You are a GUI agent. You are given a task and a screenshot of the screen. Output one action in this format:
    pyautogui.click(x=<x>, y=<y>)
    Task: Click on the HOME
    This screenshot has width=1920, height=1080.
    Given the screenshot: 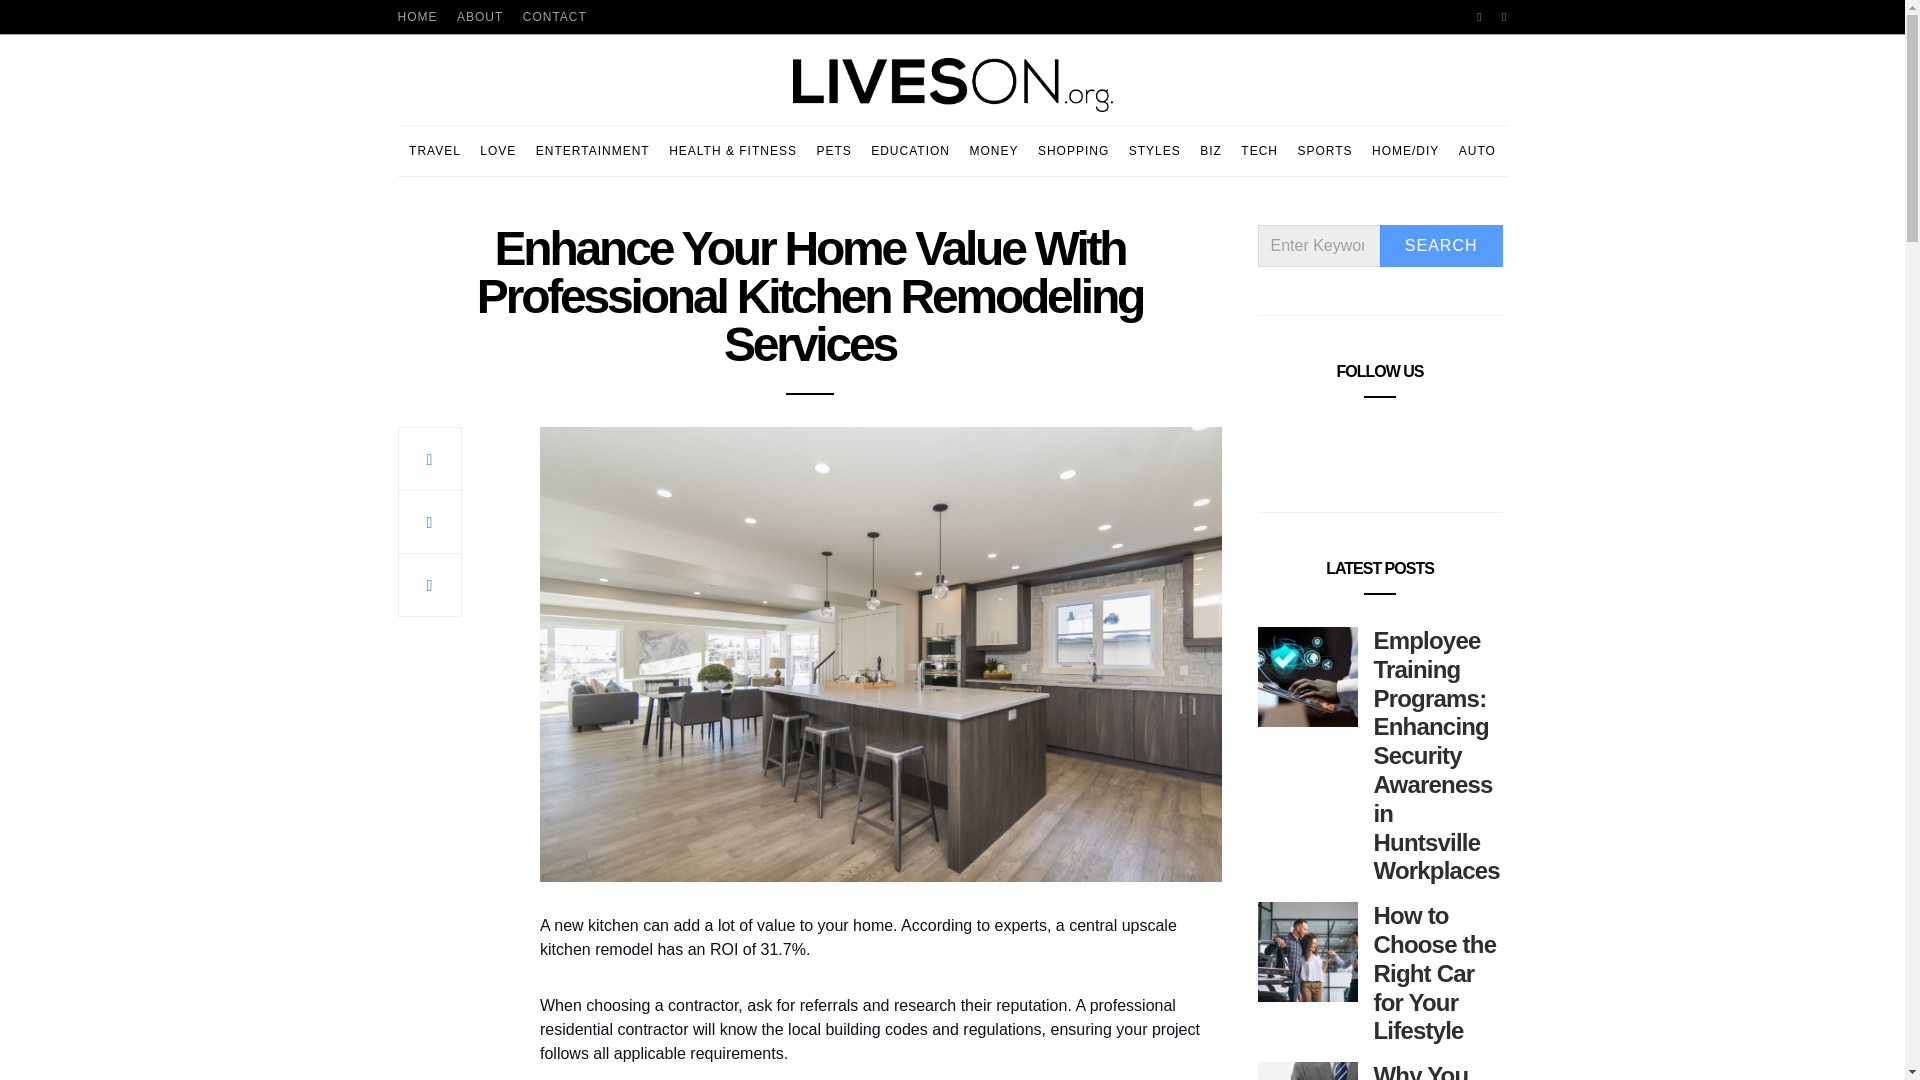 What is the action you would take?
    pyautogui.click(x=417, y=16)
    